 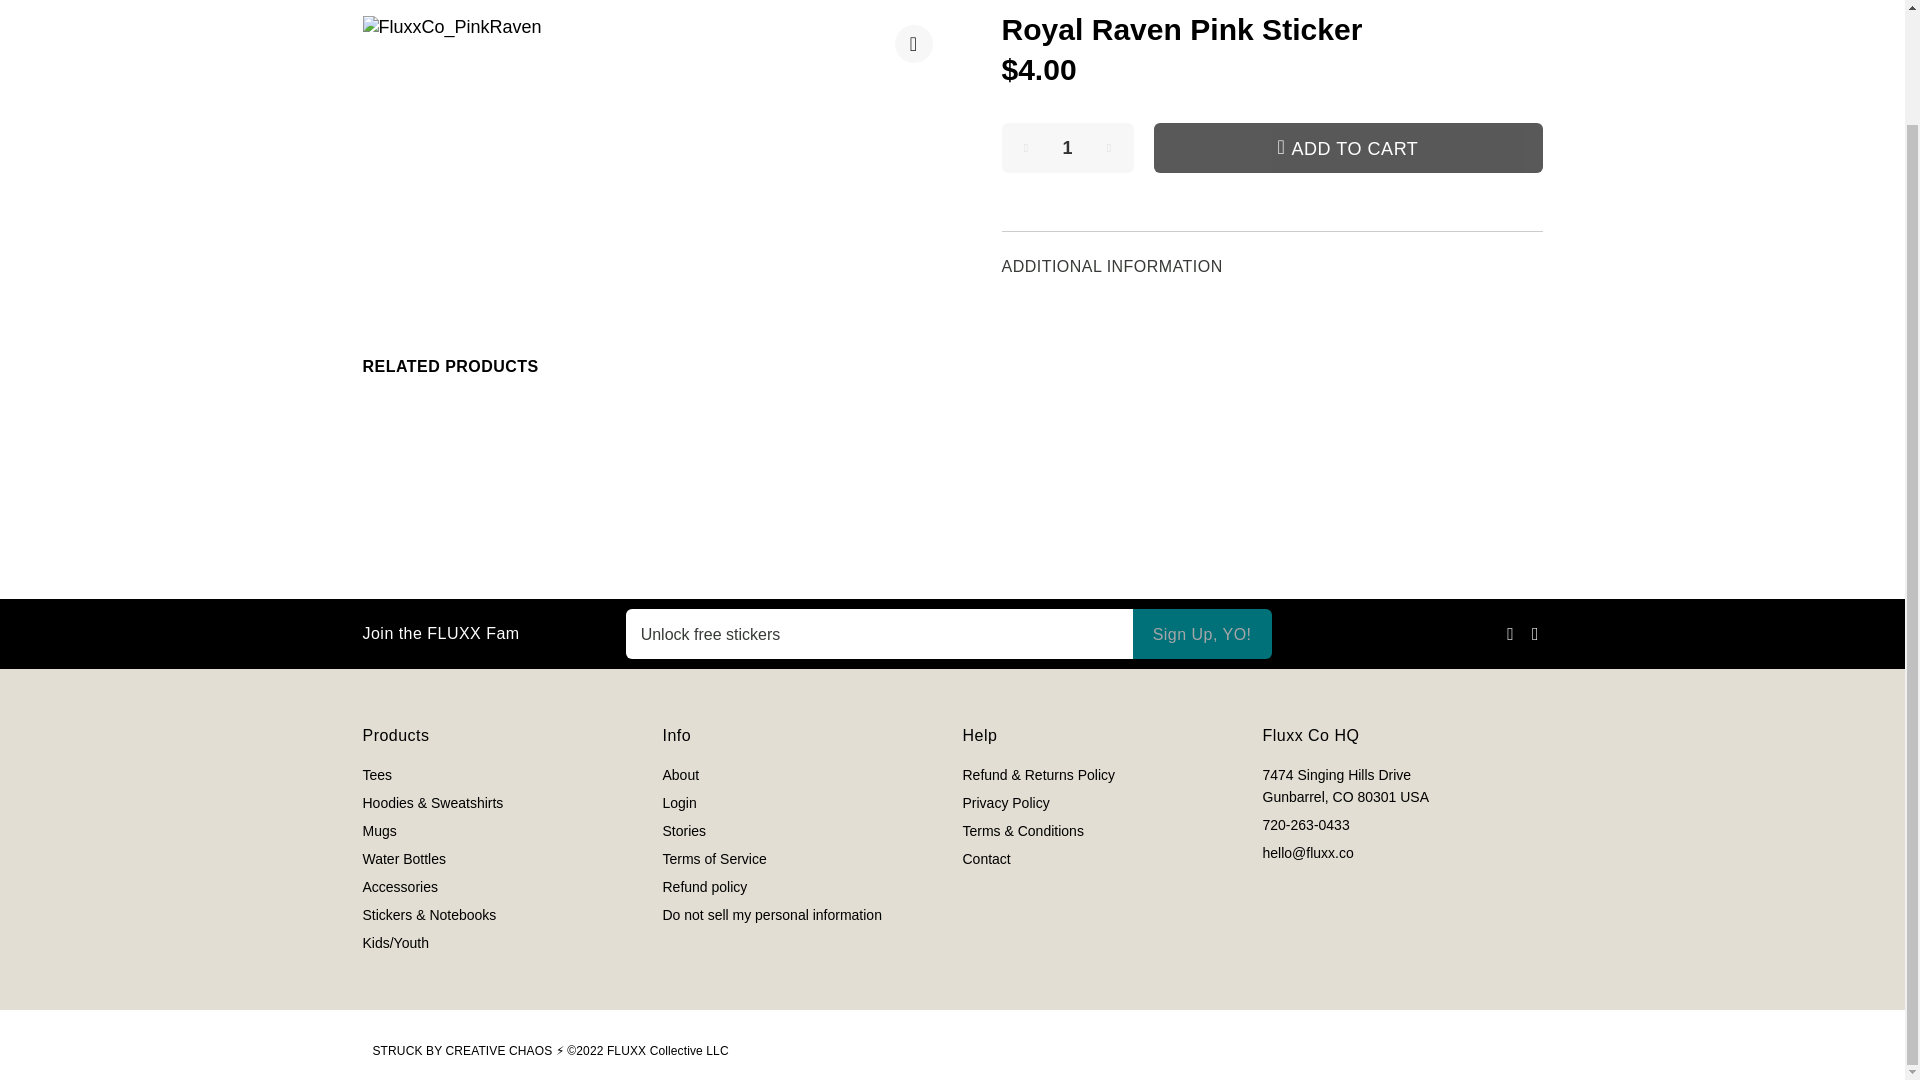 What do you see at coordinates (1068, 148) in the screenshot?
I see `1` at bounding box center [1068, 148].